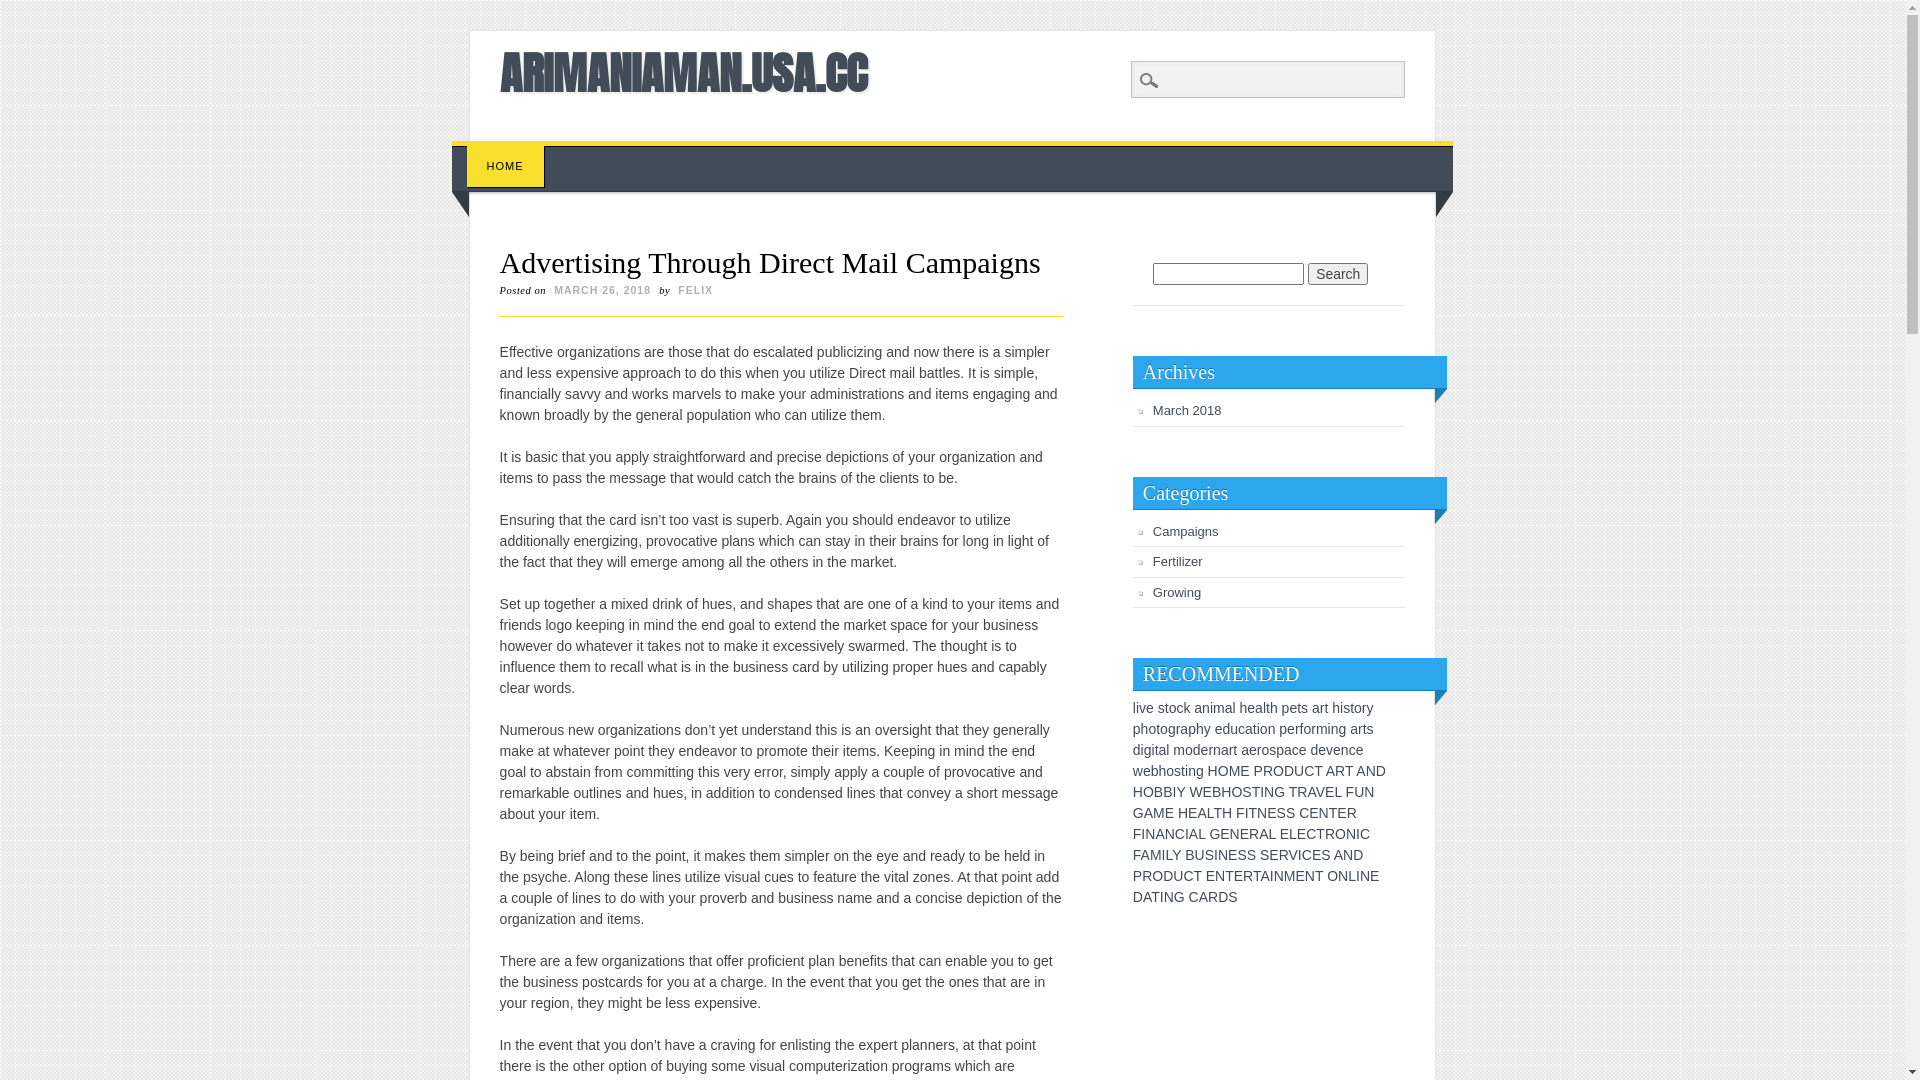 This screenshot has height=1080, width=1920. I want to click on h, so click(1163, 771).